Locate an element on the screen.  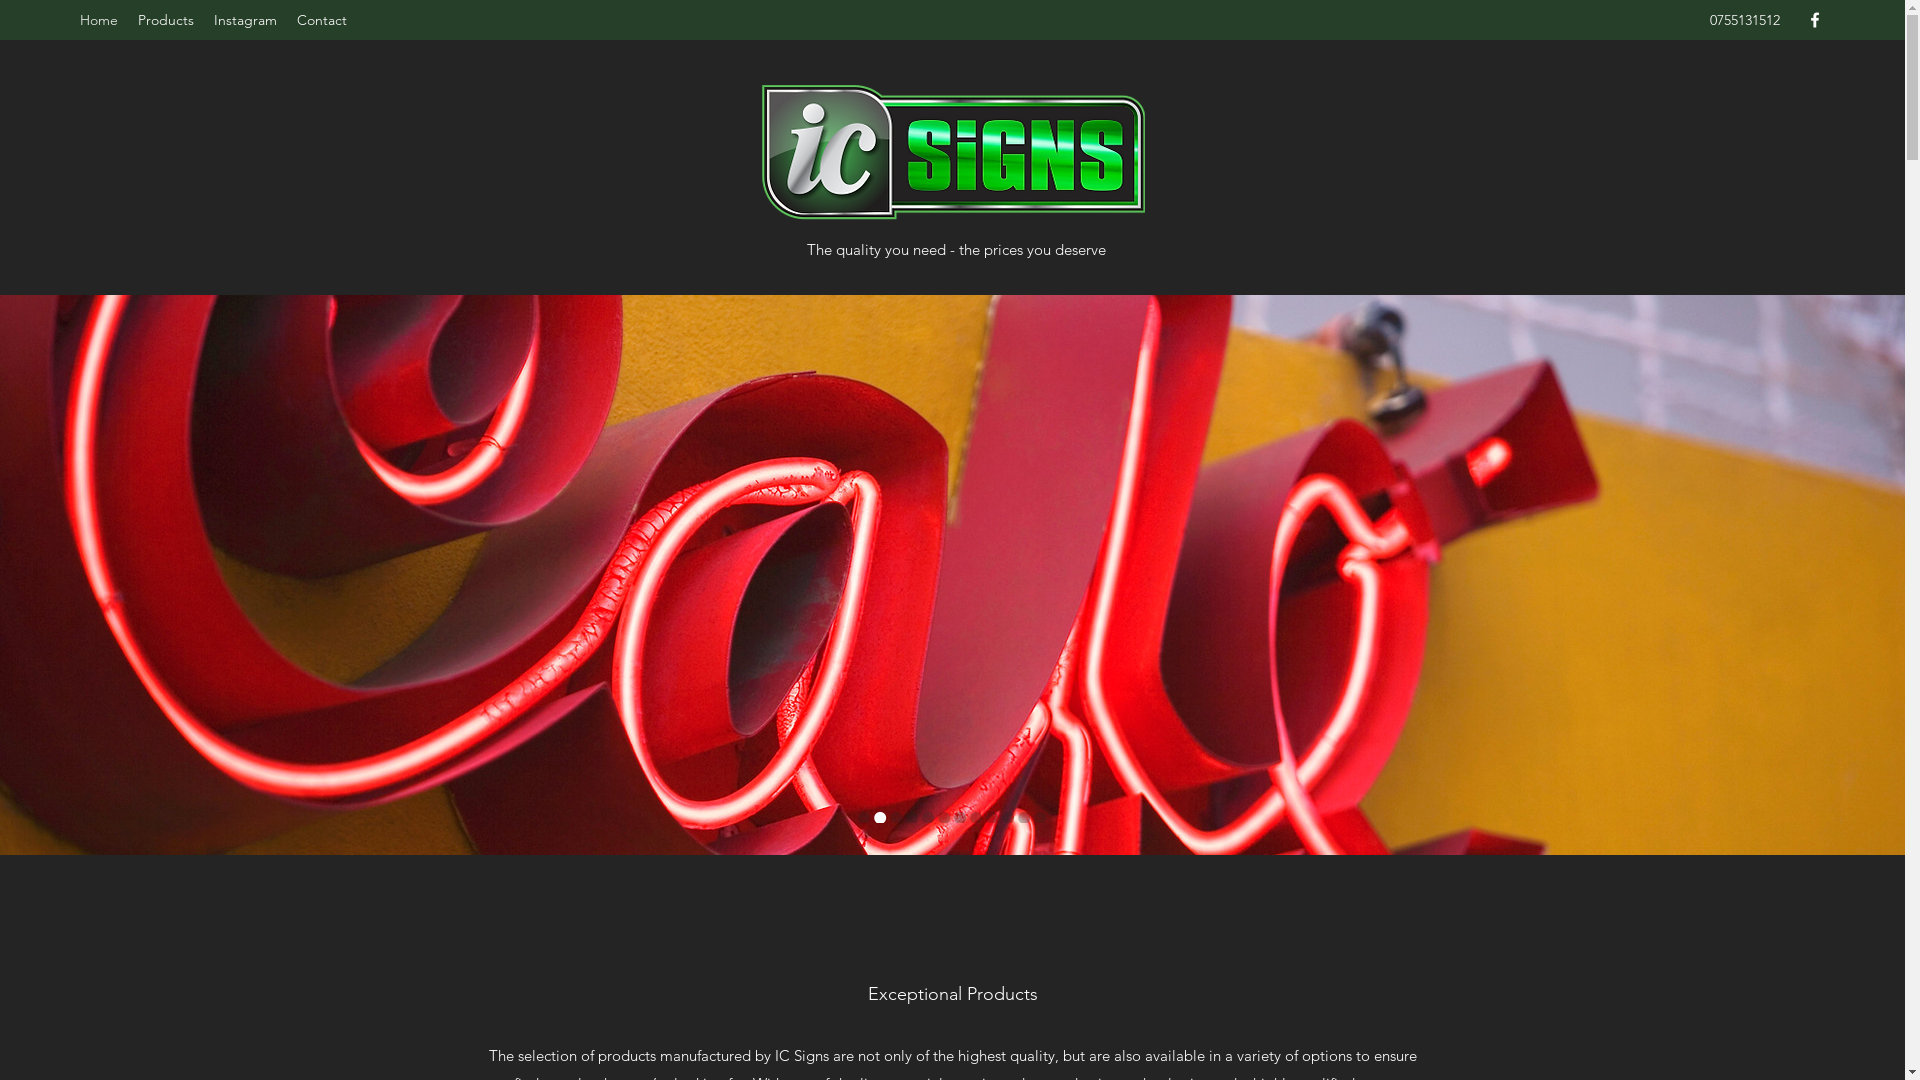
Instagram is located at coordinates (246, 20).